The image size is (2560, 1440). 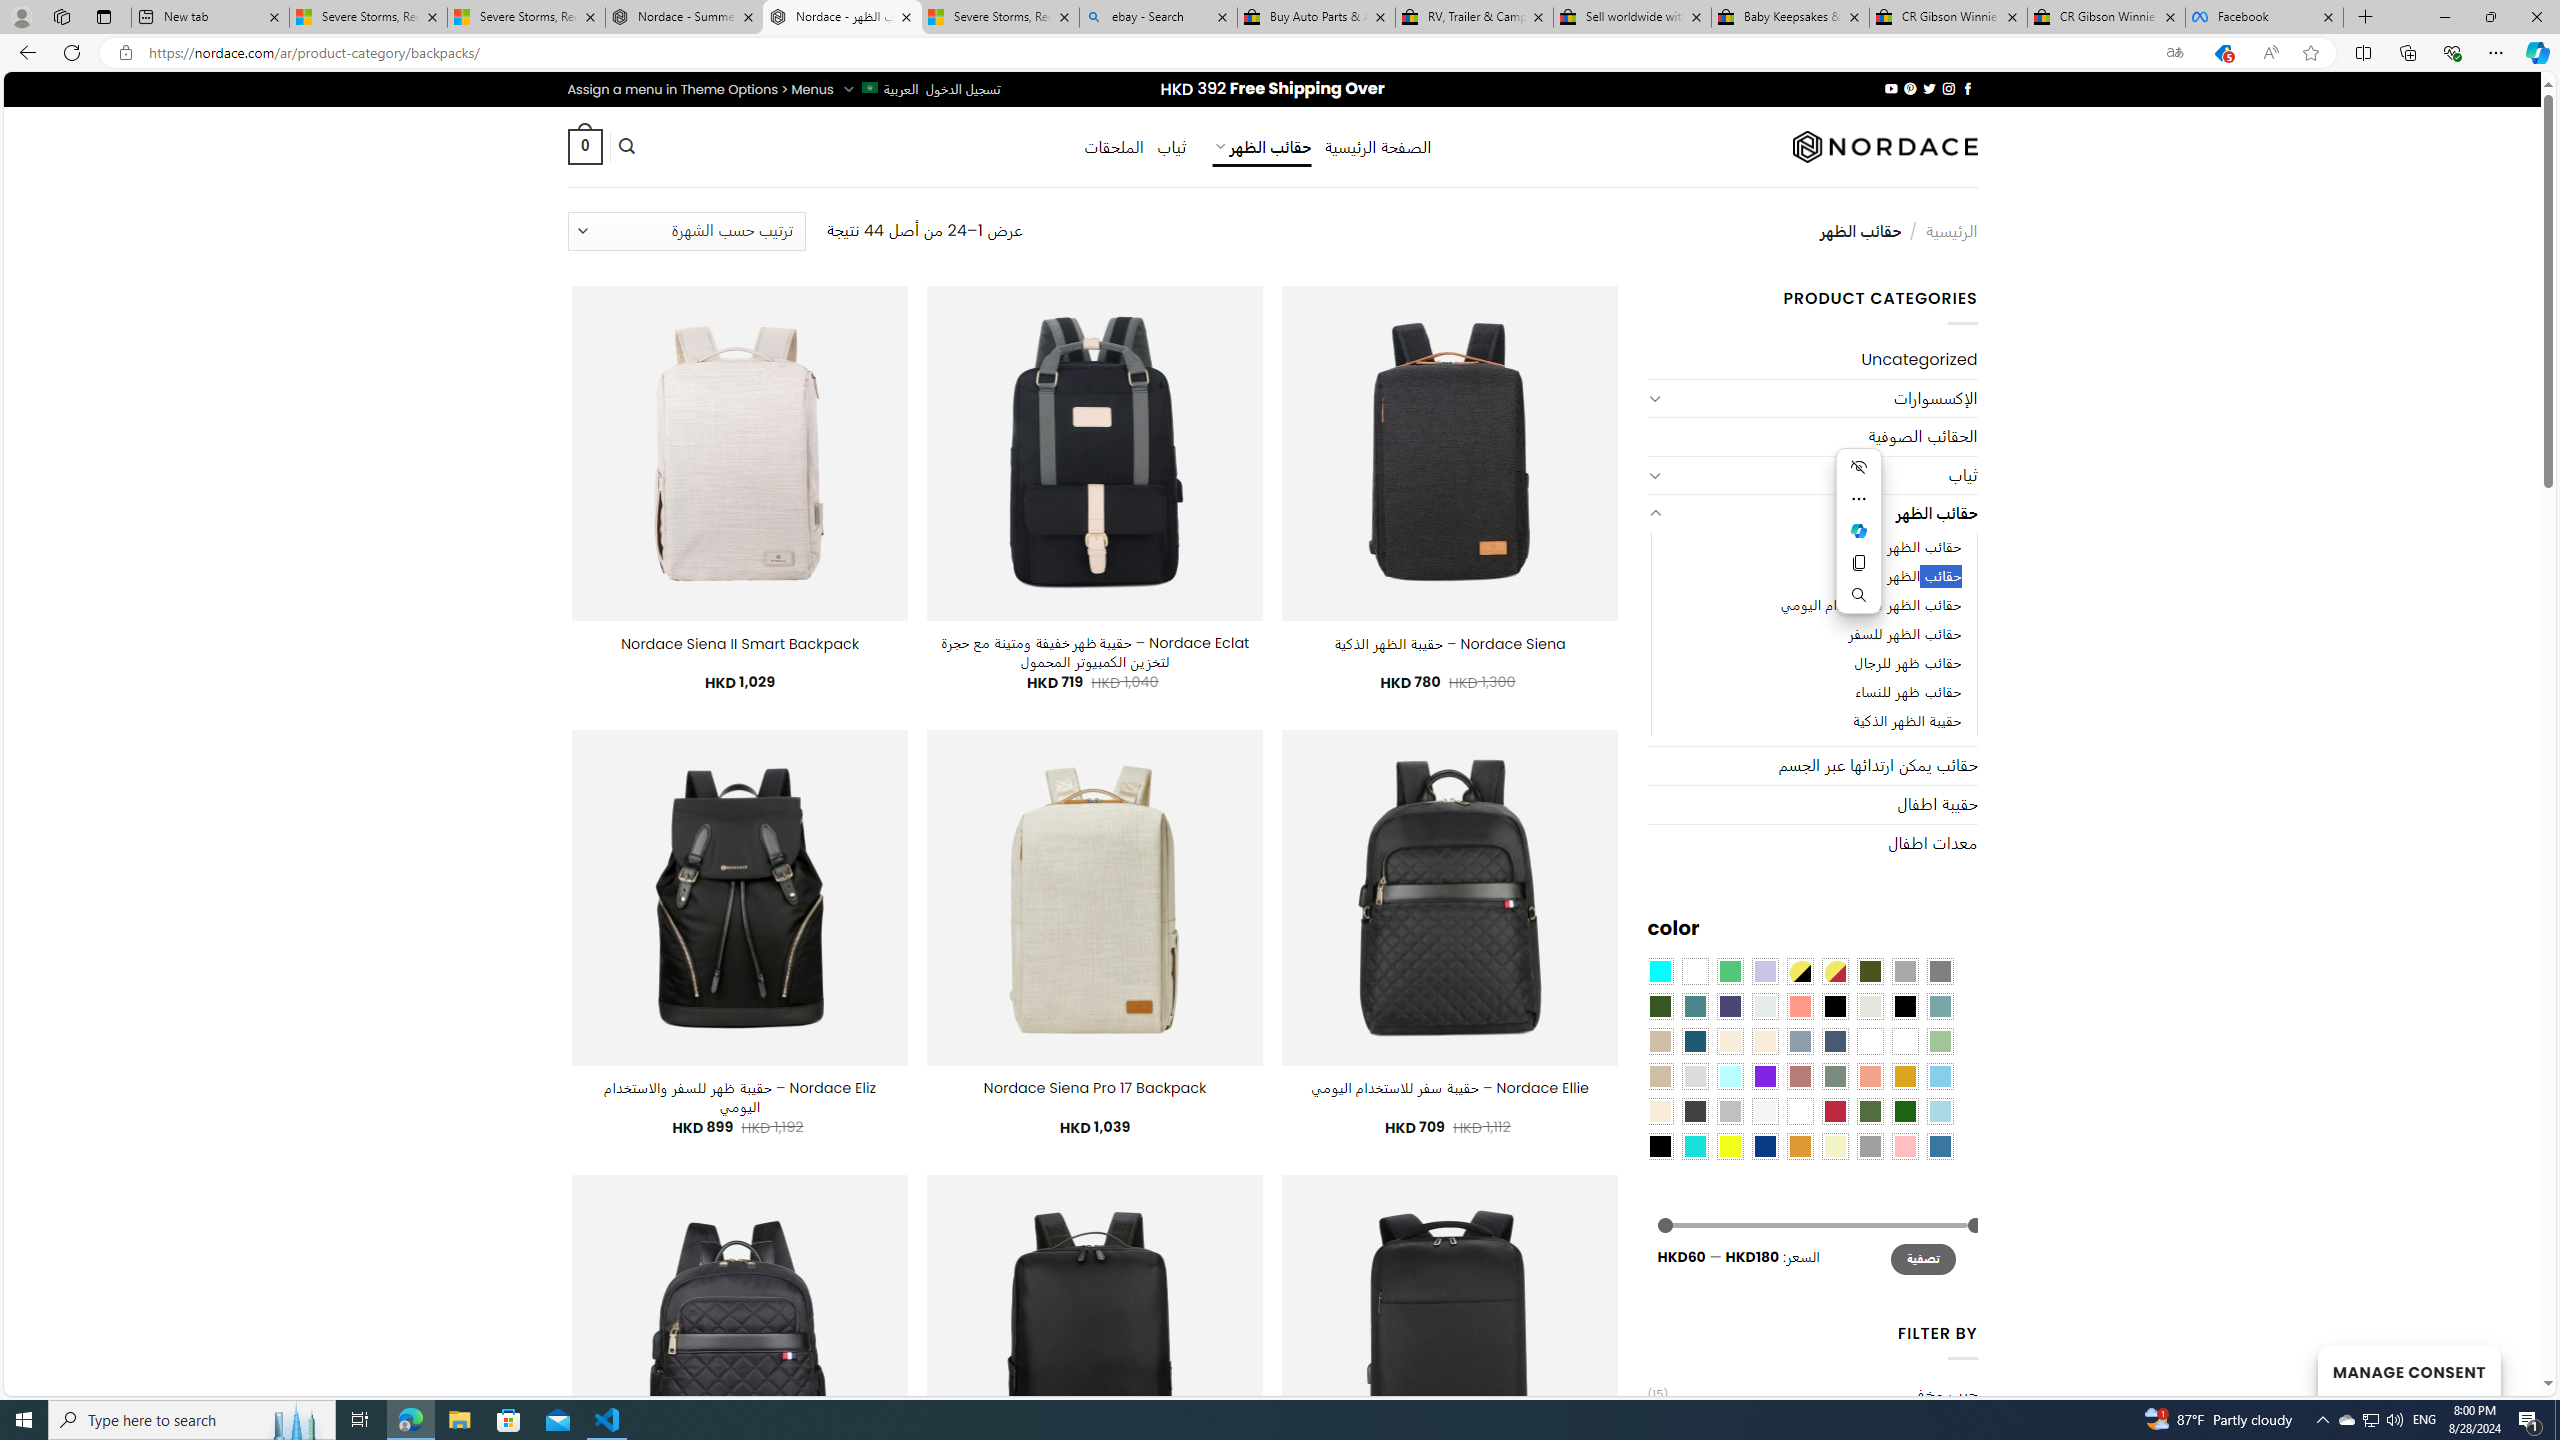 What do you see at coordinates (1694, 1041) in the screenshot?
I see `Capri Blue` at bounding box center [1694, 1041].